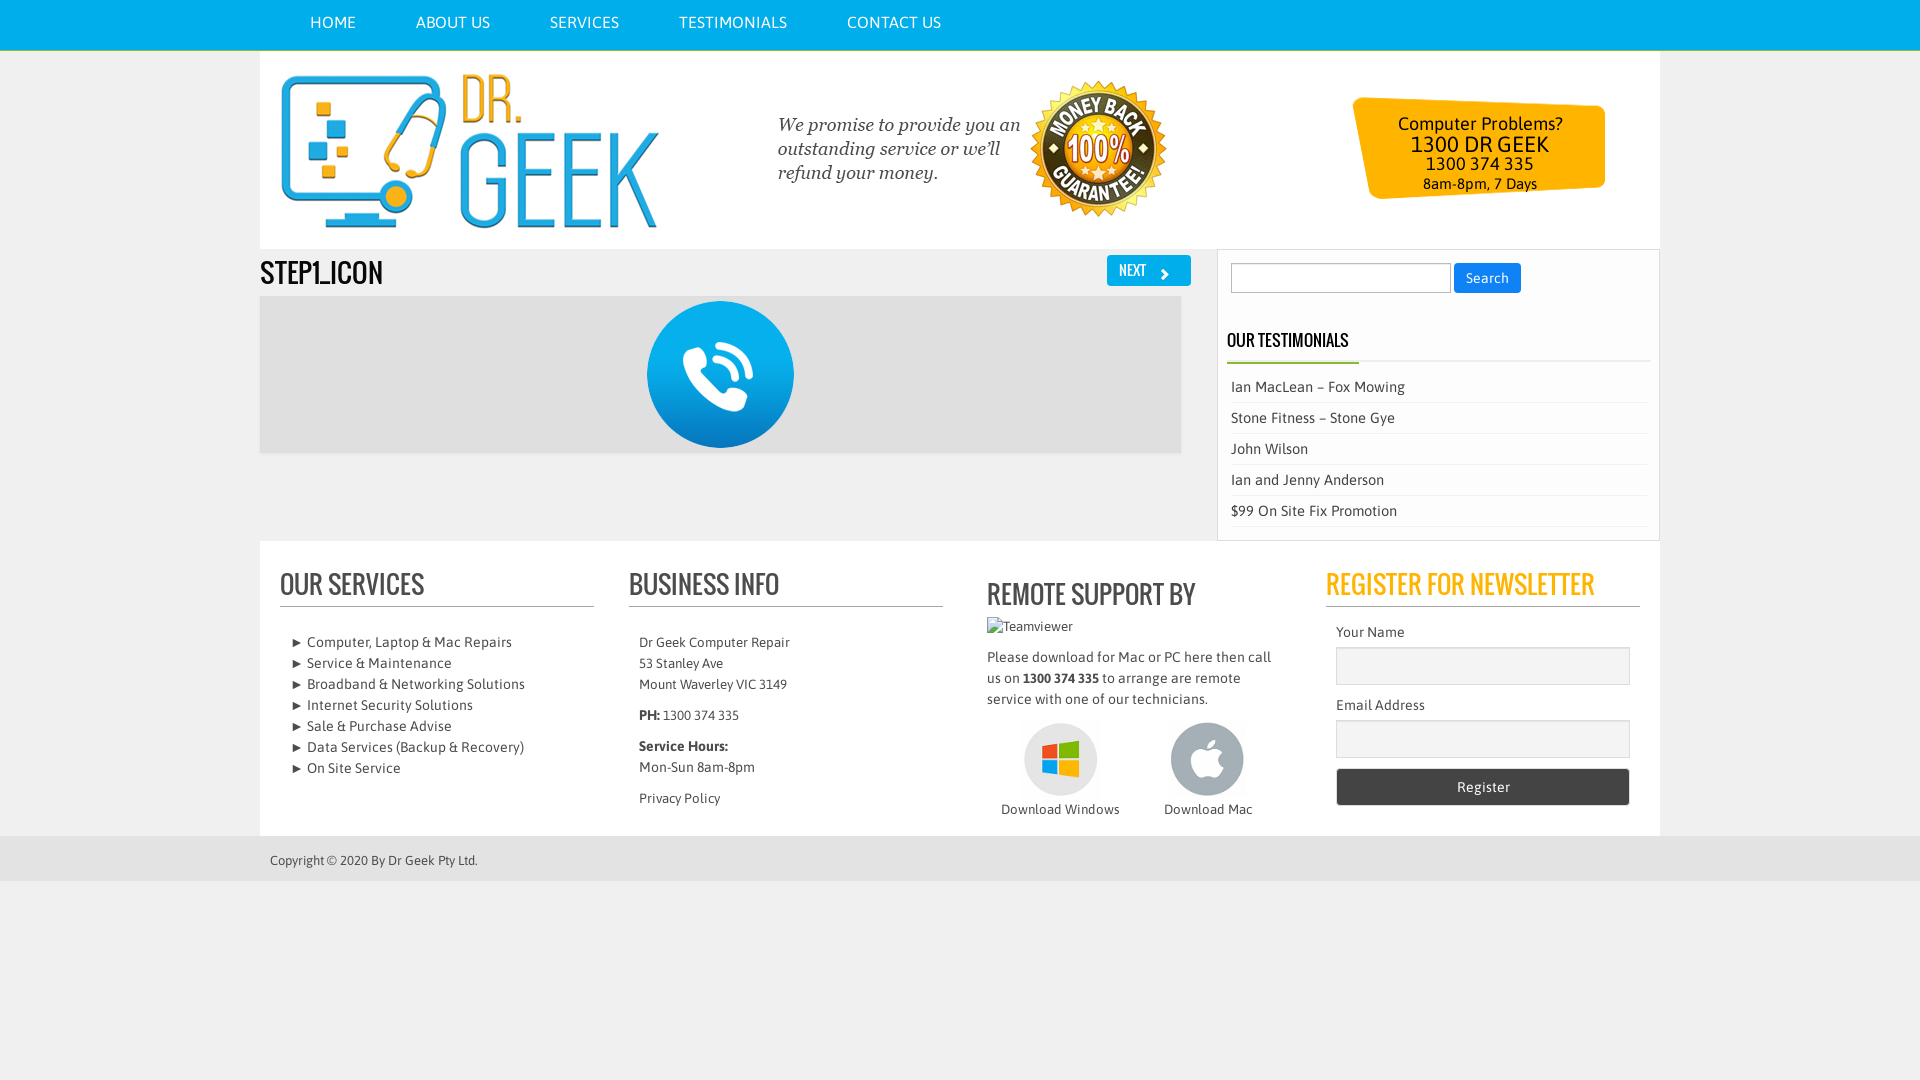 The image size is (1920, 1080). What do you see at coordinates (701, 716) in the screenshot?
I see `1300 374 335` at bounding box center [701, 716].